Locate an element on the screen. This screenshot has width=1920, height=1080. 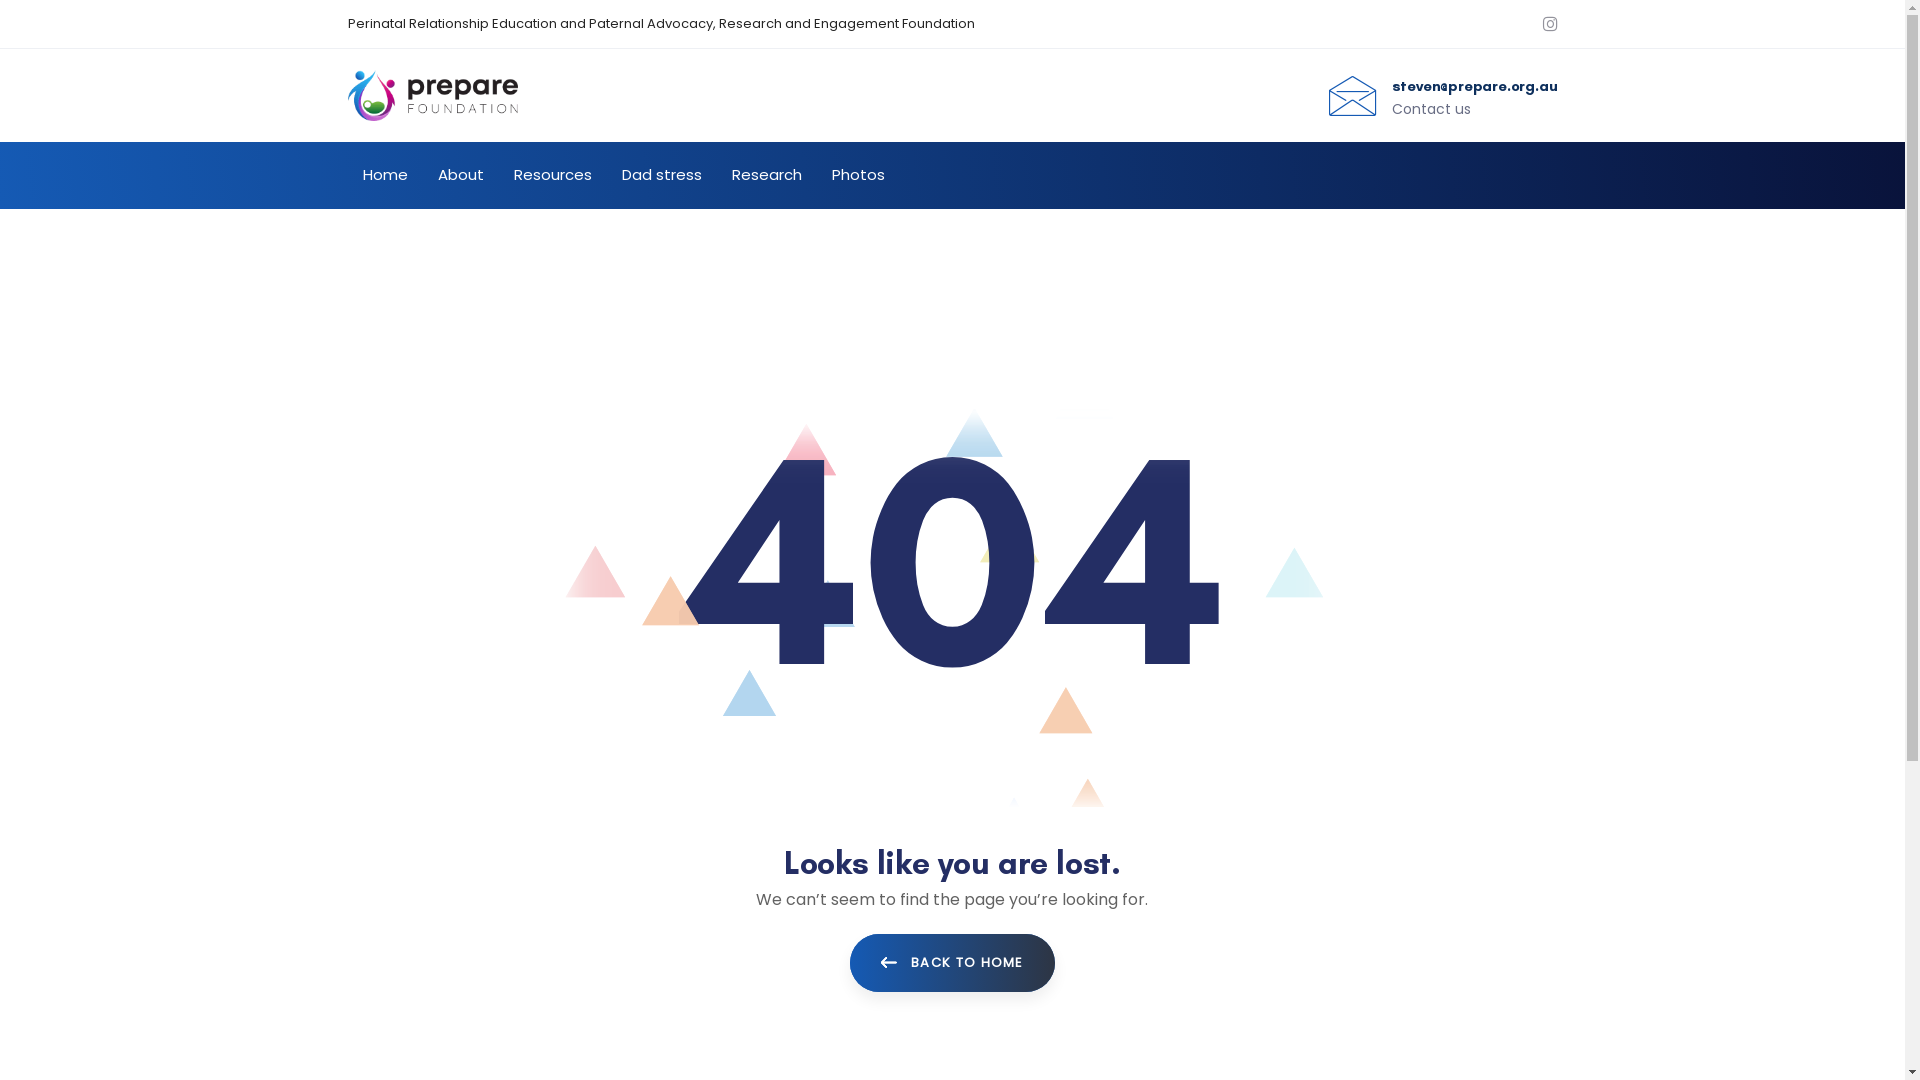
Photo Contest is located at coordinates (1160, 888).